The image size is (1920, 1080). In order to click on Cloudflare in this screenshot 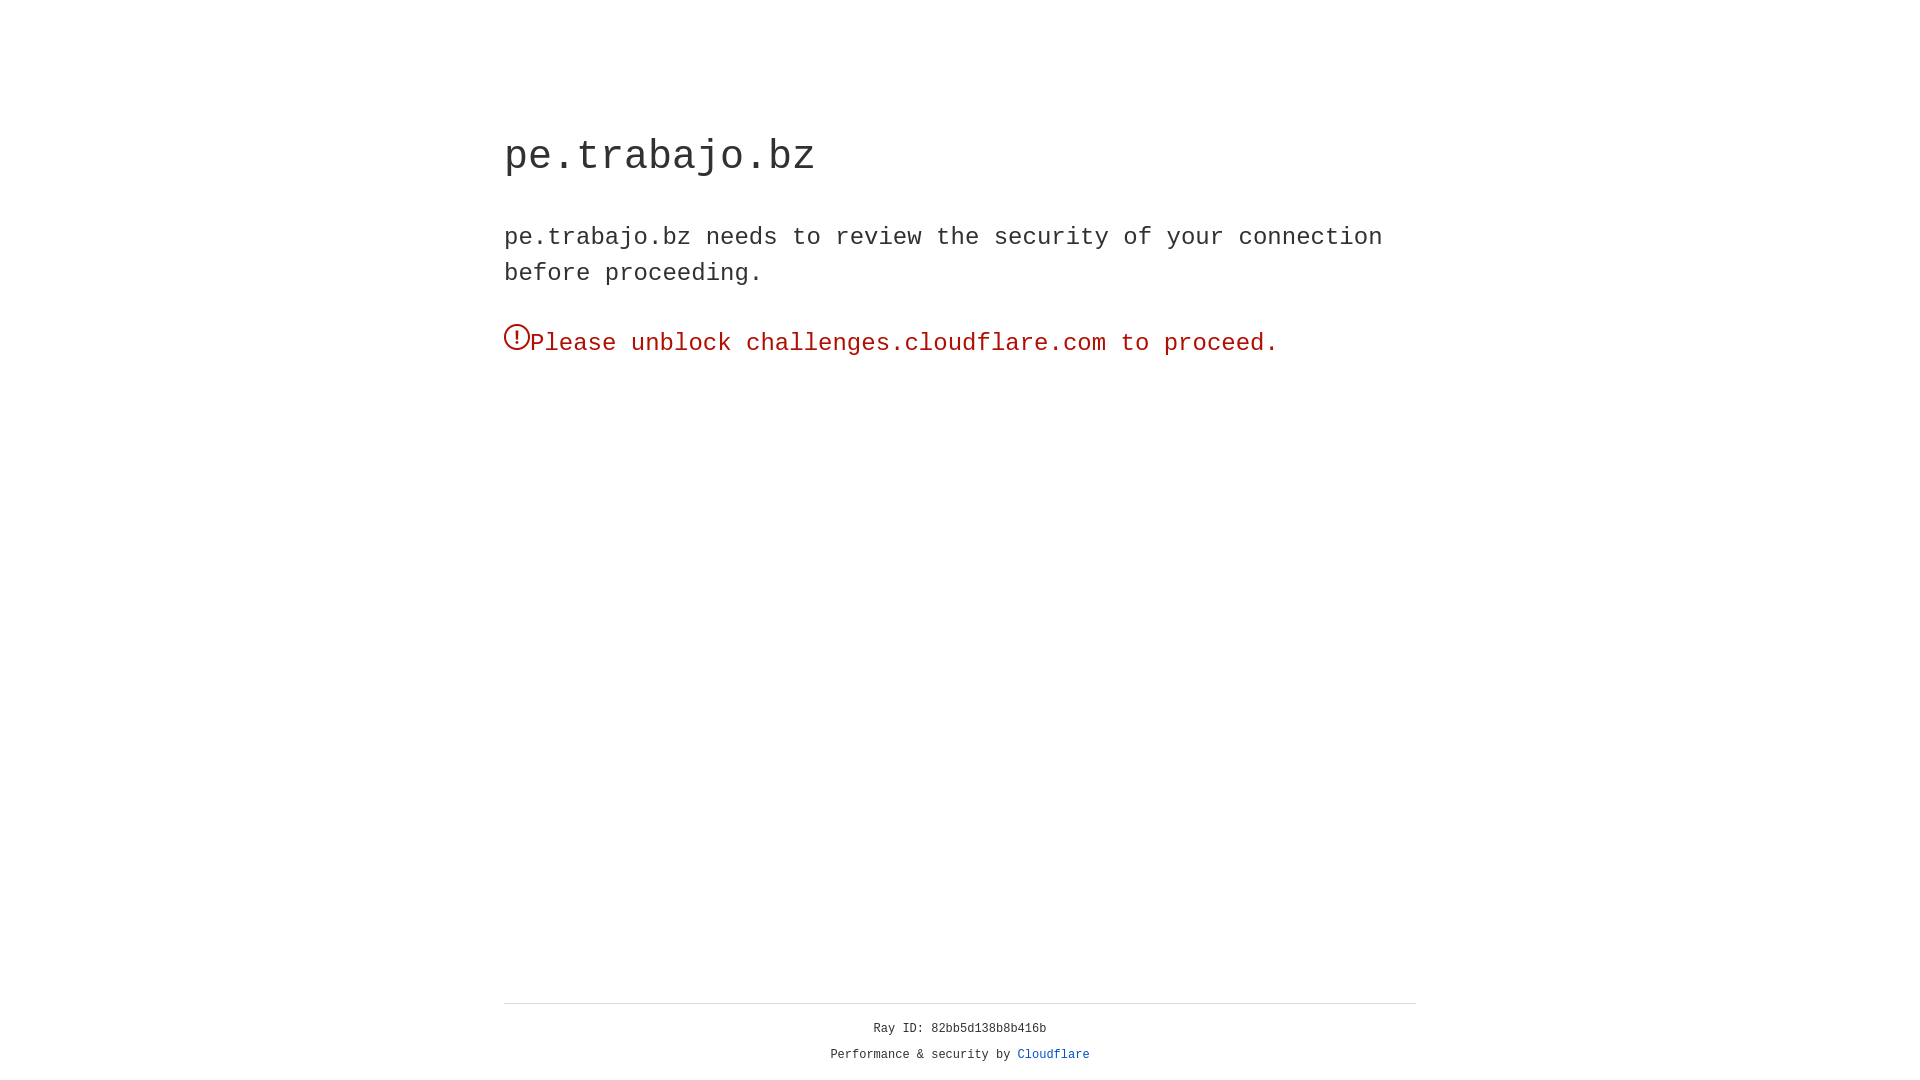, I will do `click(1054, 1055)`.